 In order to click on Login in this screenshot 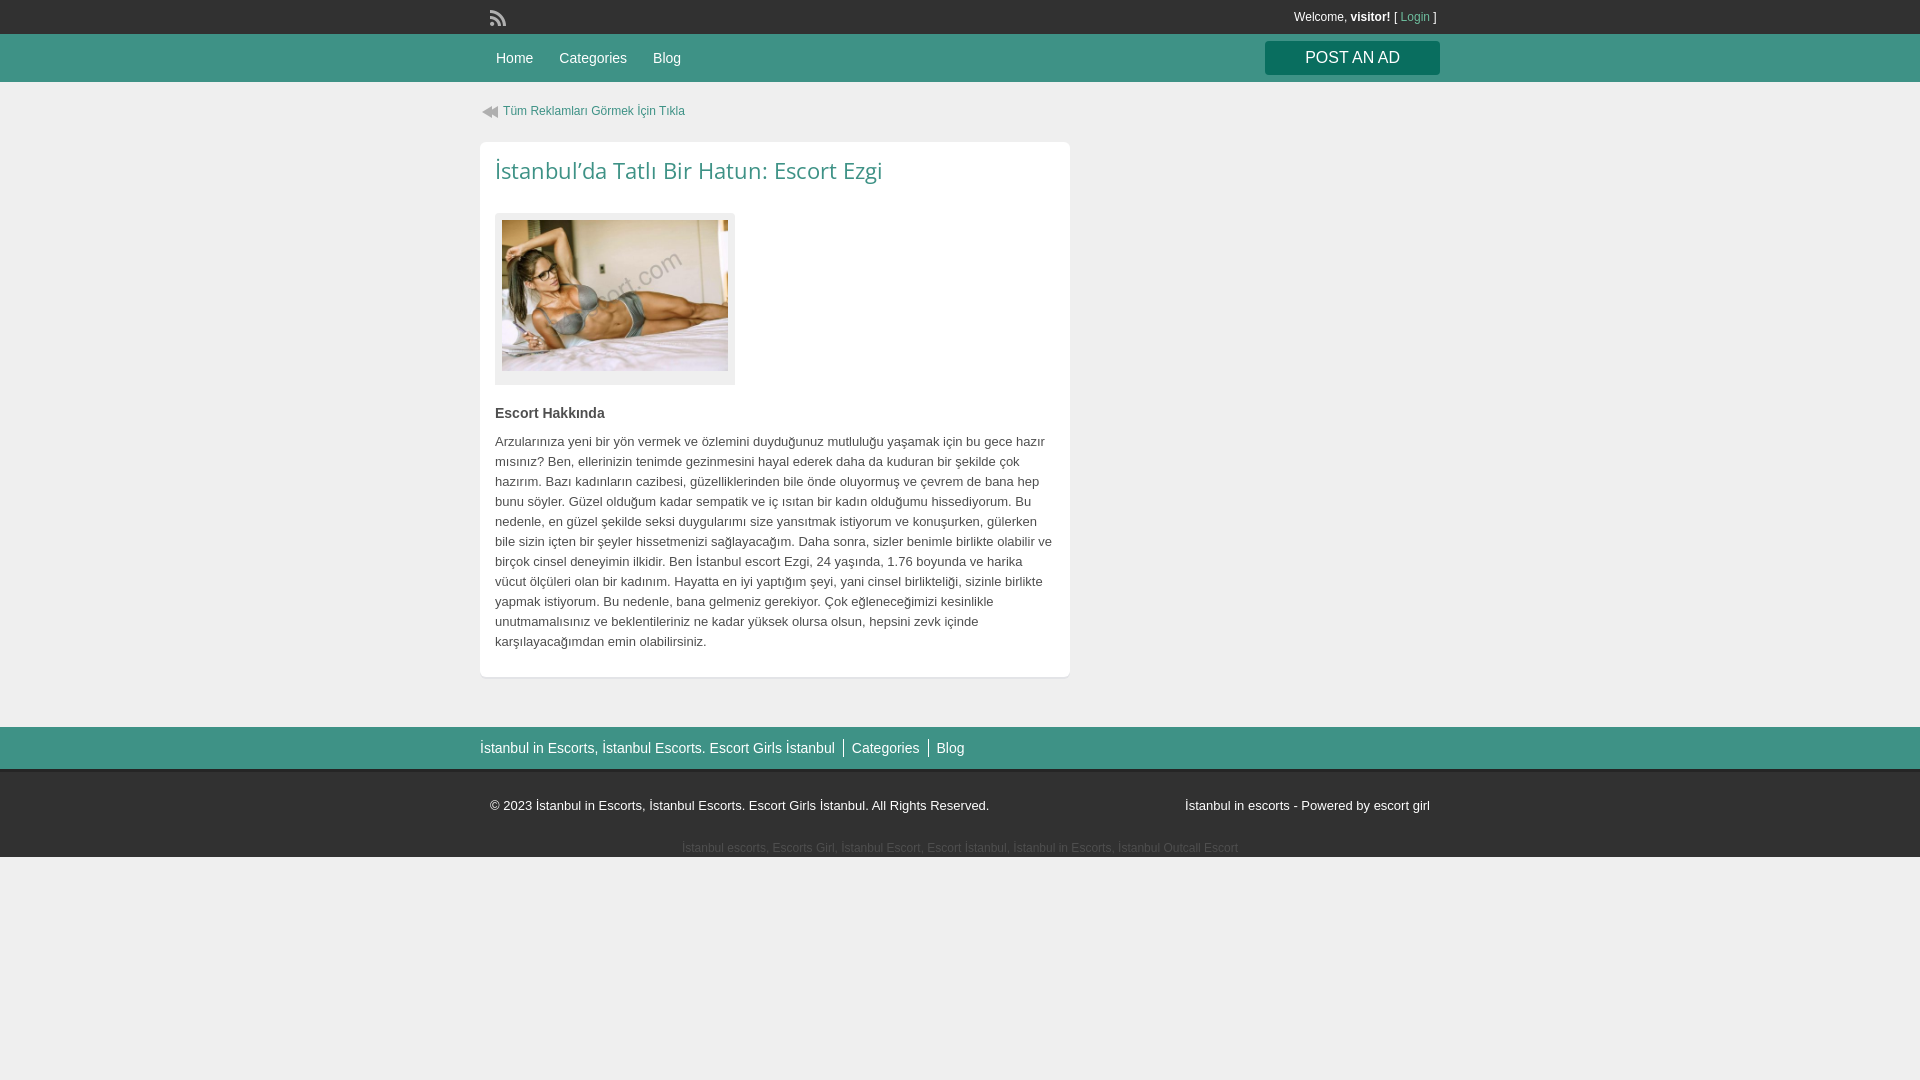, I will do `click(1416, 17)`.